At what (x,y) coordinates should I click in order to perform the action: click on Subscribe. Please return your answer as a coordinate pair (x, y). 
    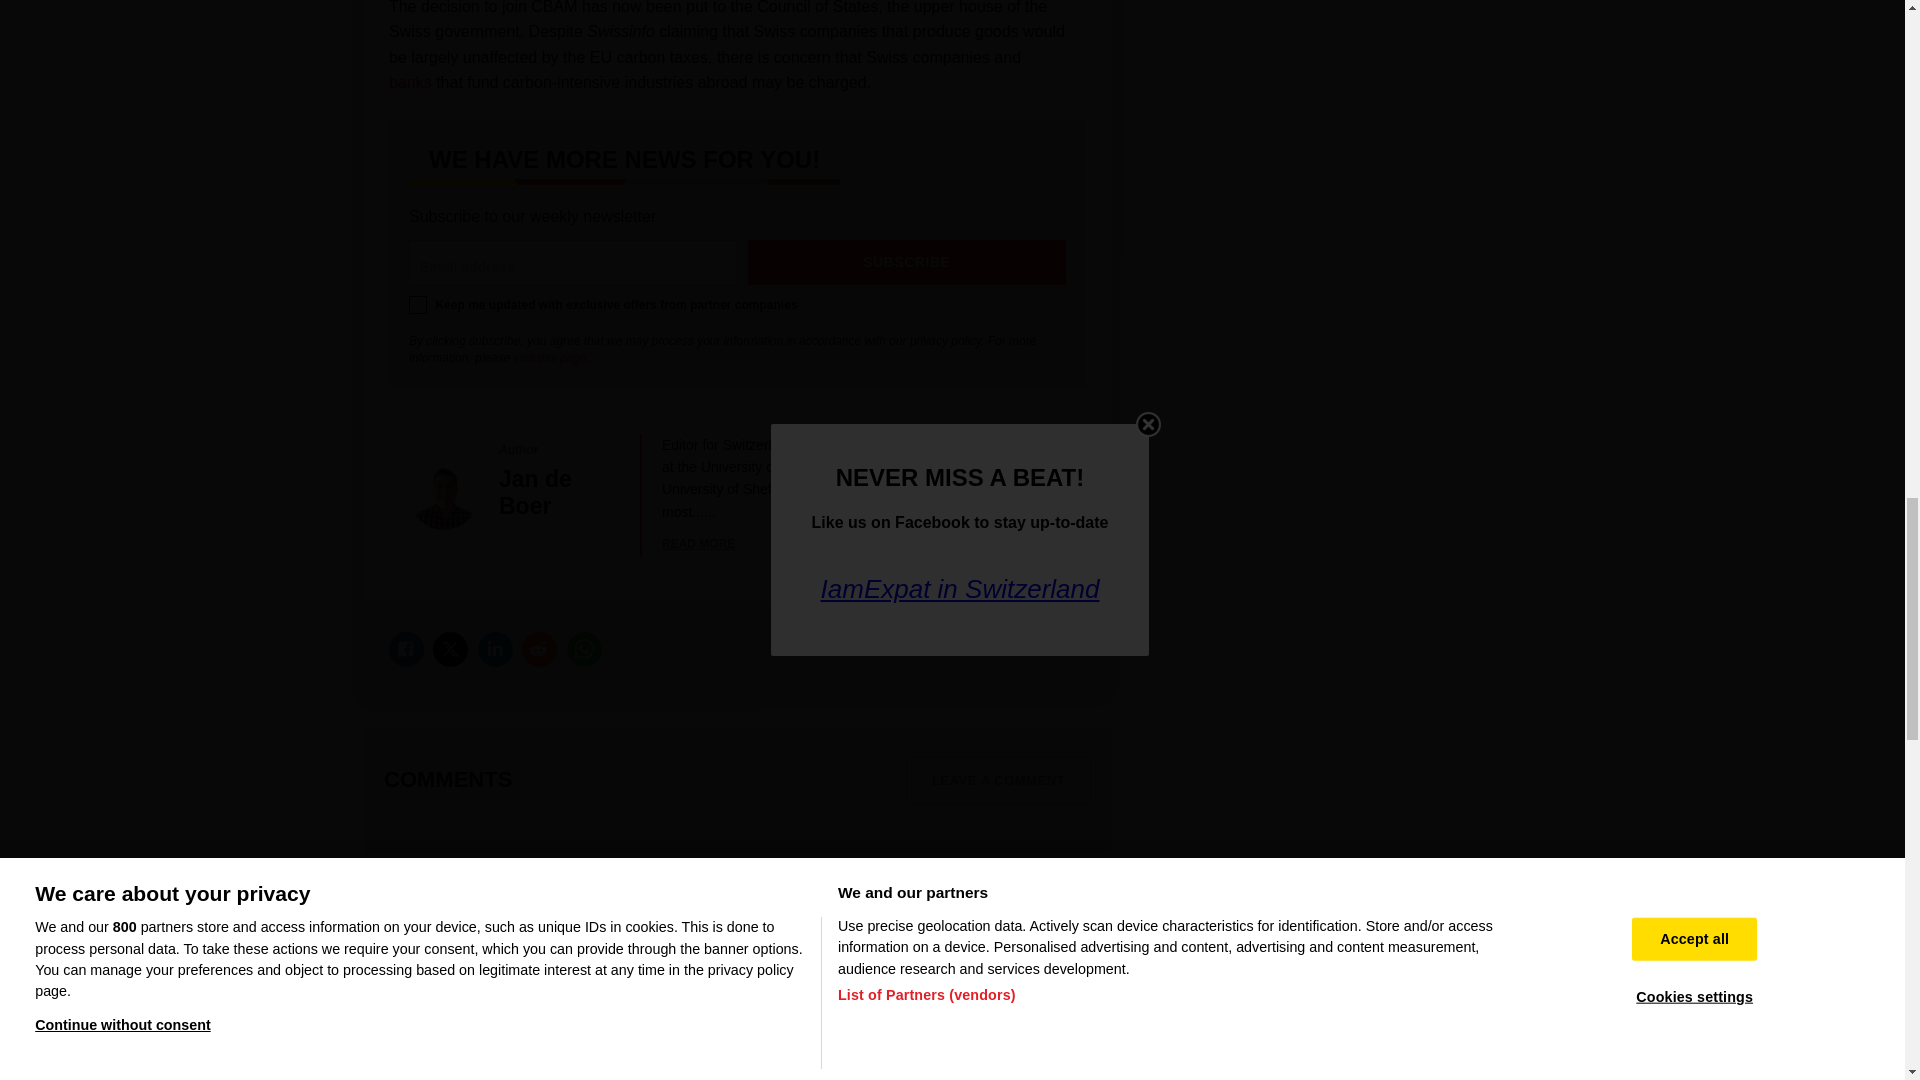
    Looking at the image, I should click on (908, 262).